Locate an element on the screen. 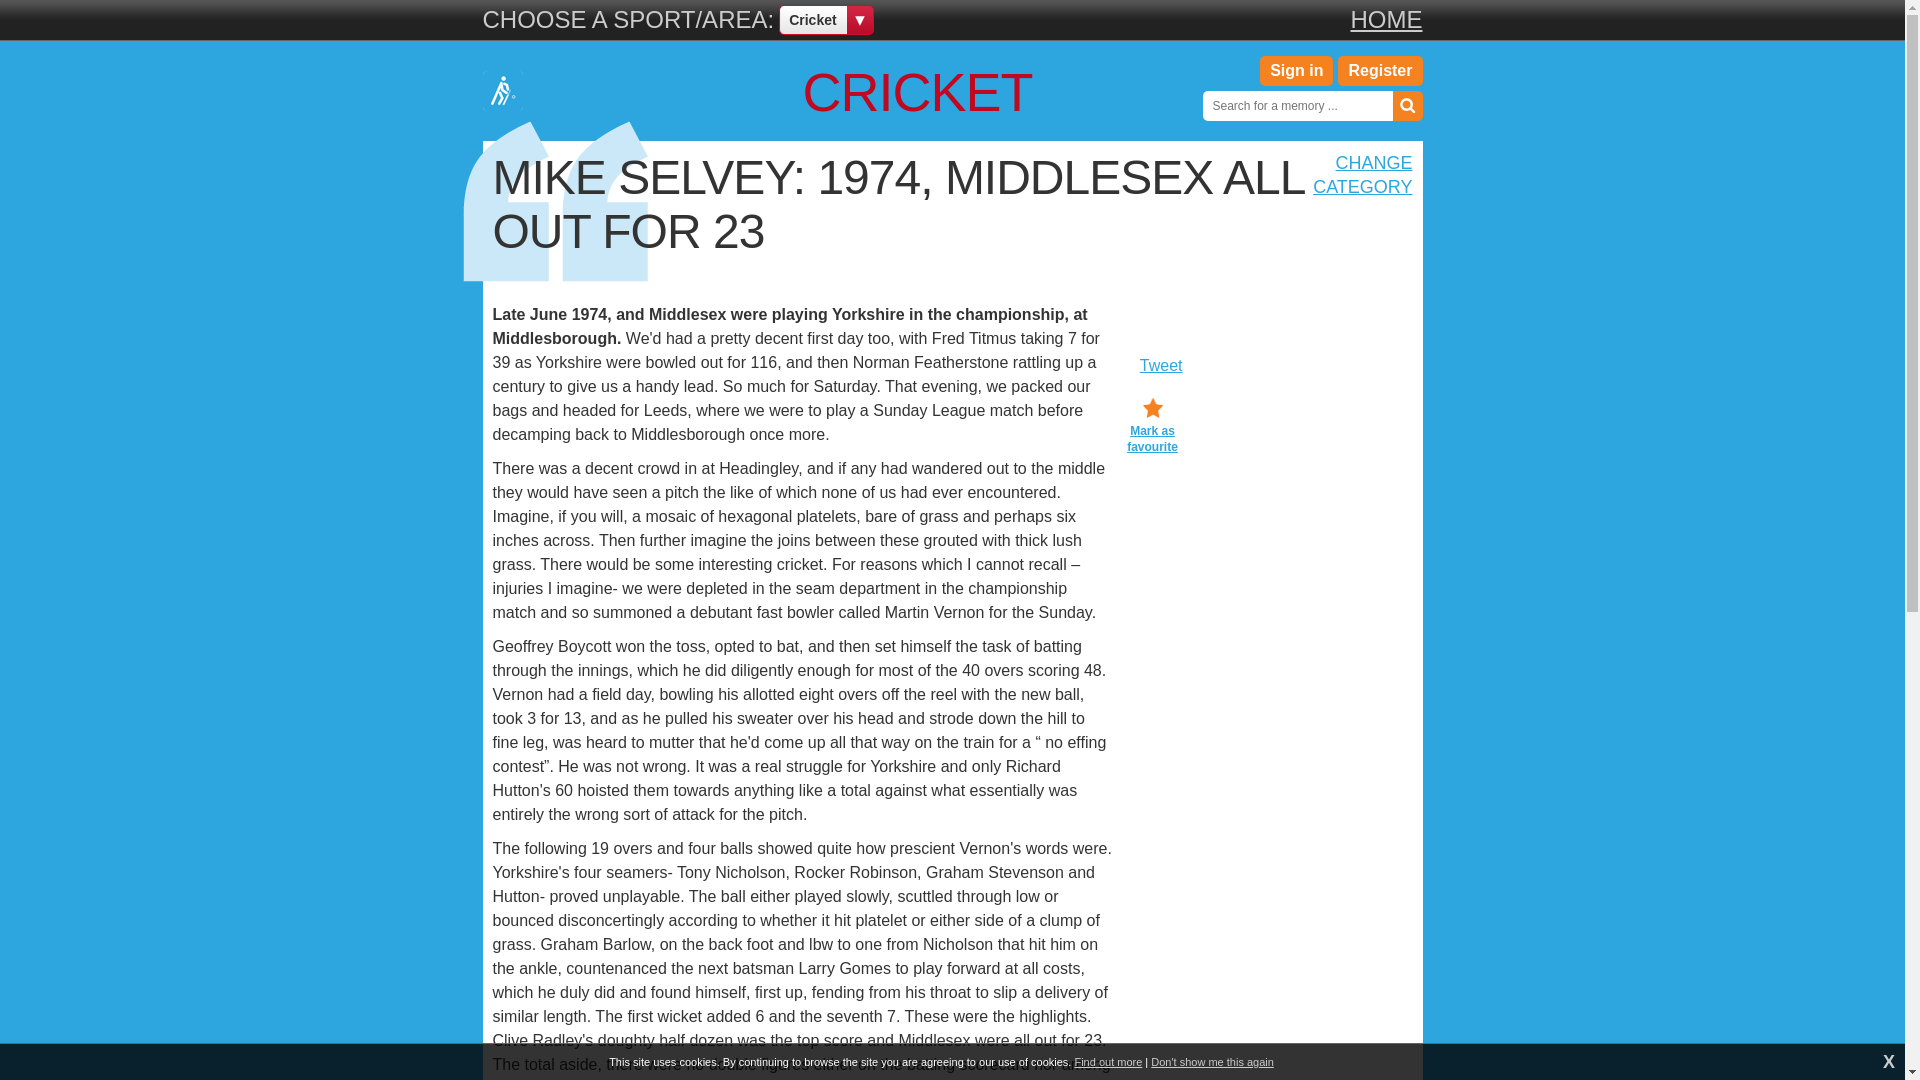 The height and width of the screenshot is (1080, 1920). CRICKET is located at coordinates (756, 91).